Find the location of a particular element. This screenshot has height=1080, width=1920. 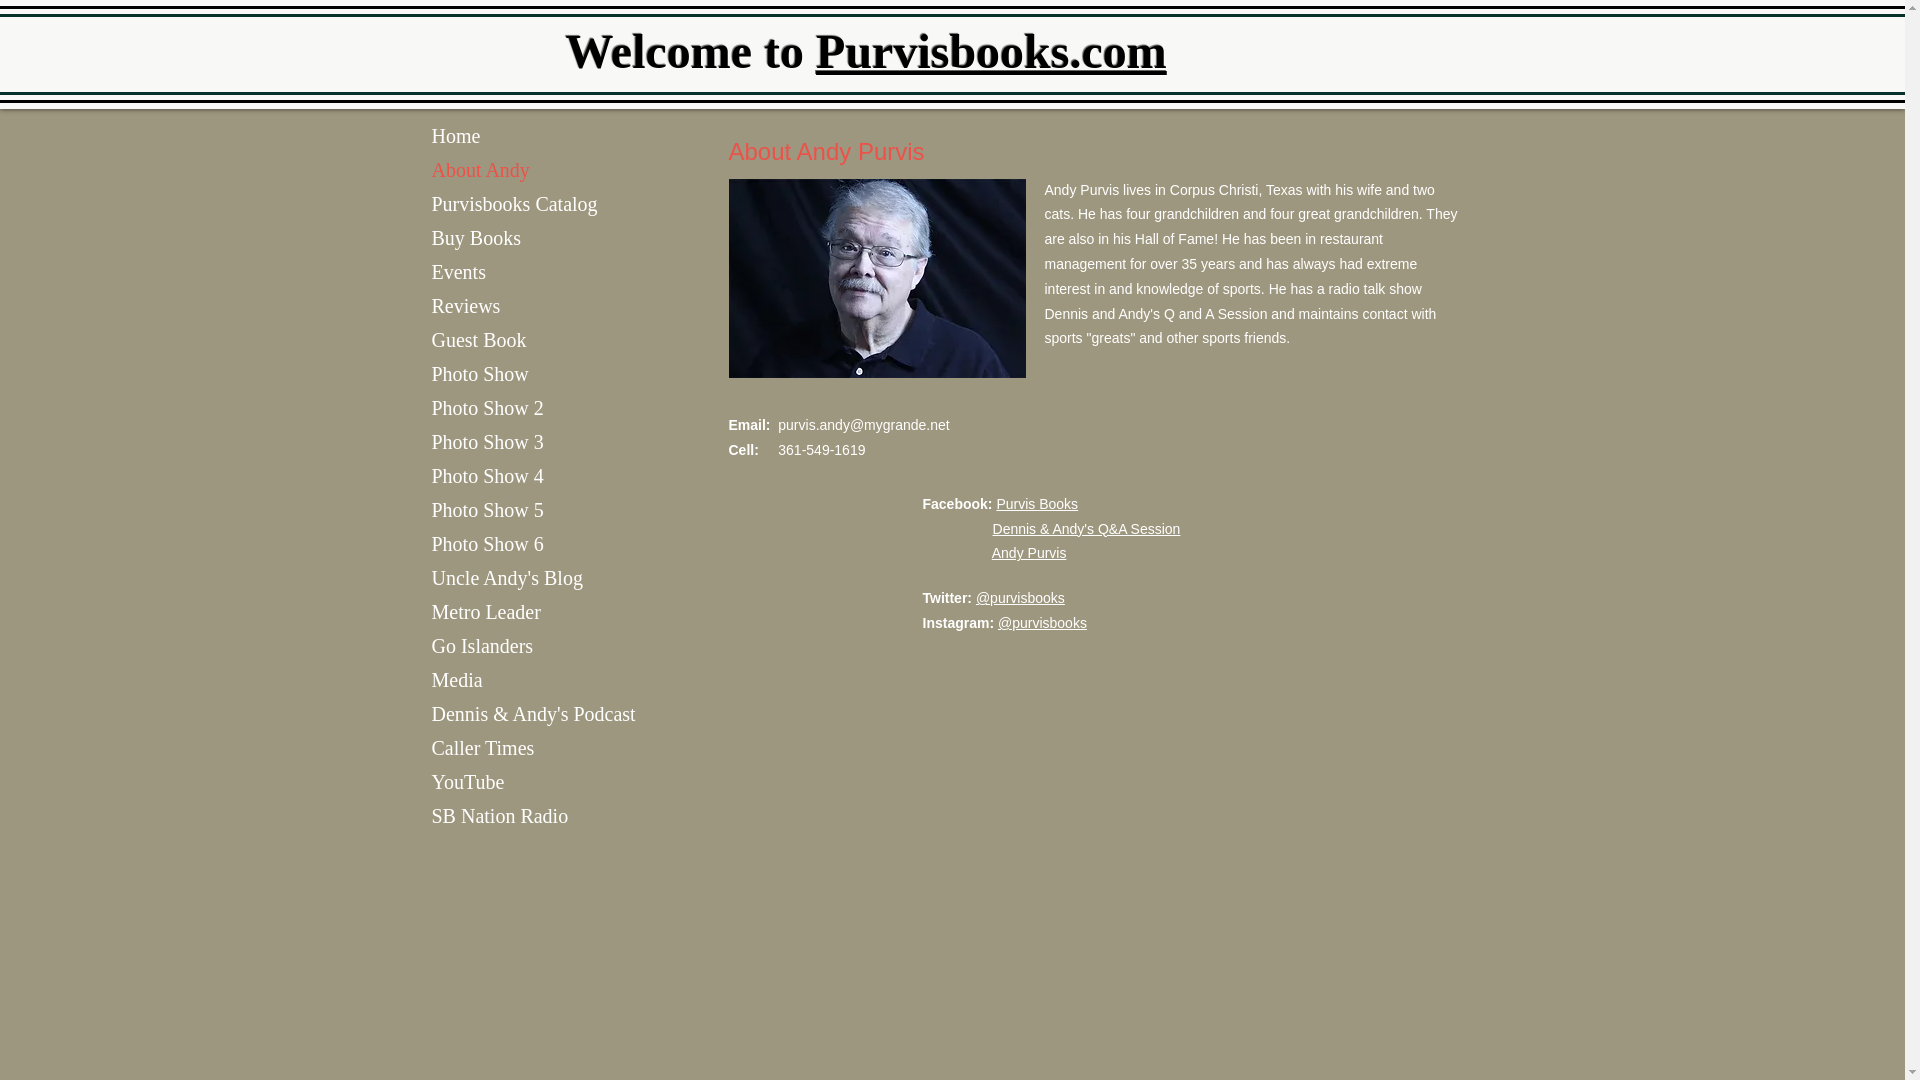

Purvisbooks.com is located at coordinates (992, 50).